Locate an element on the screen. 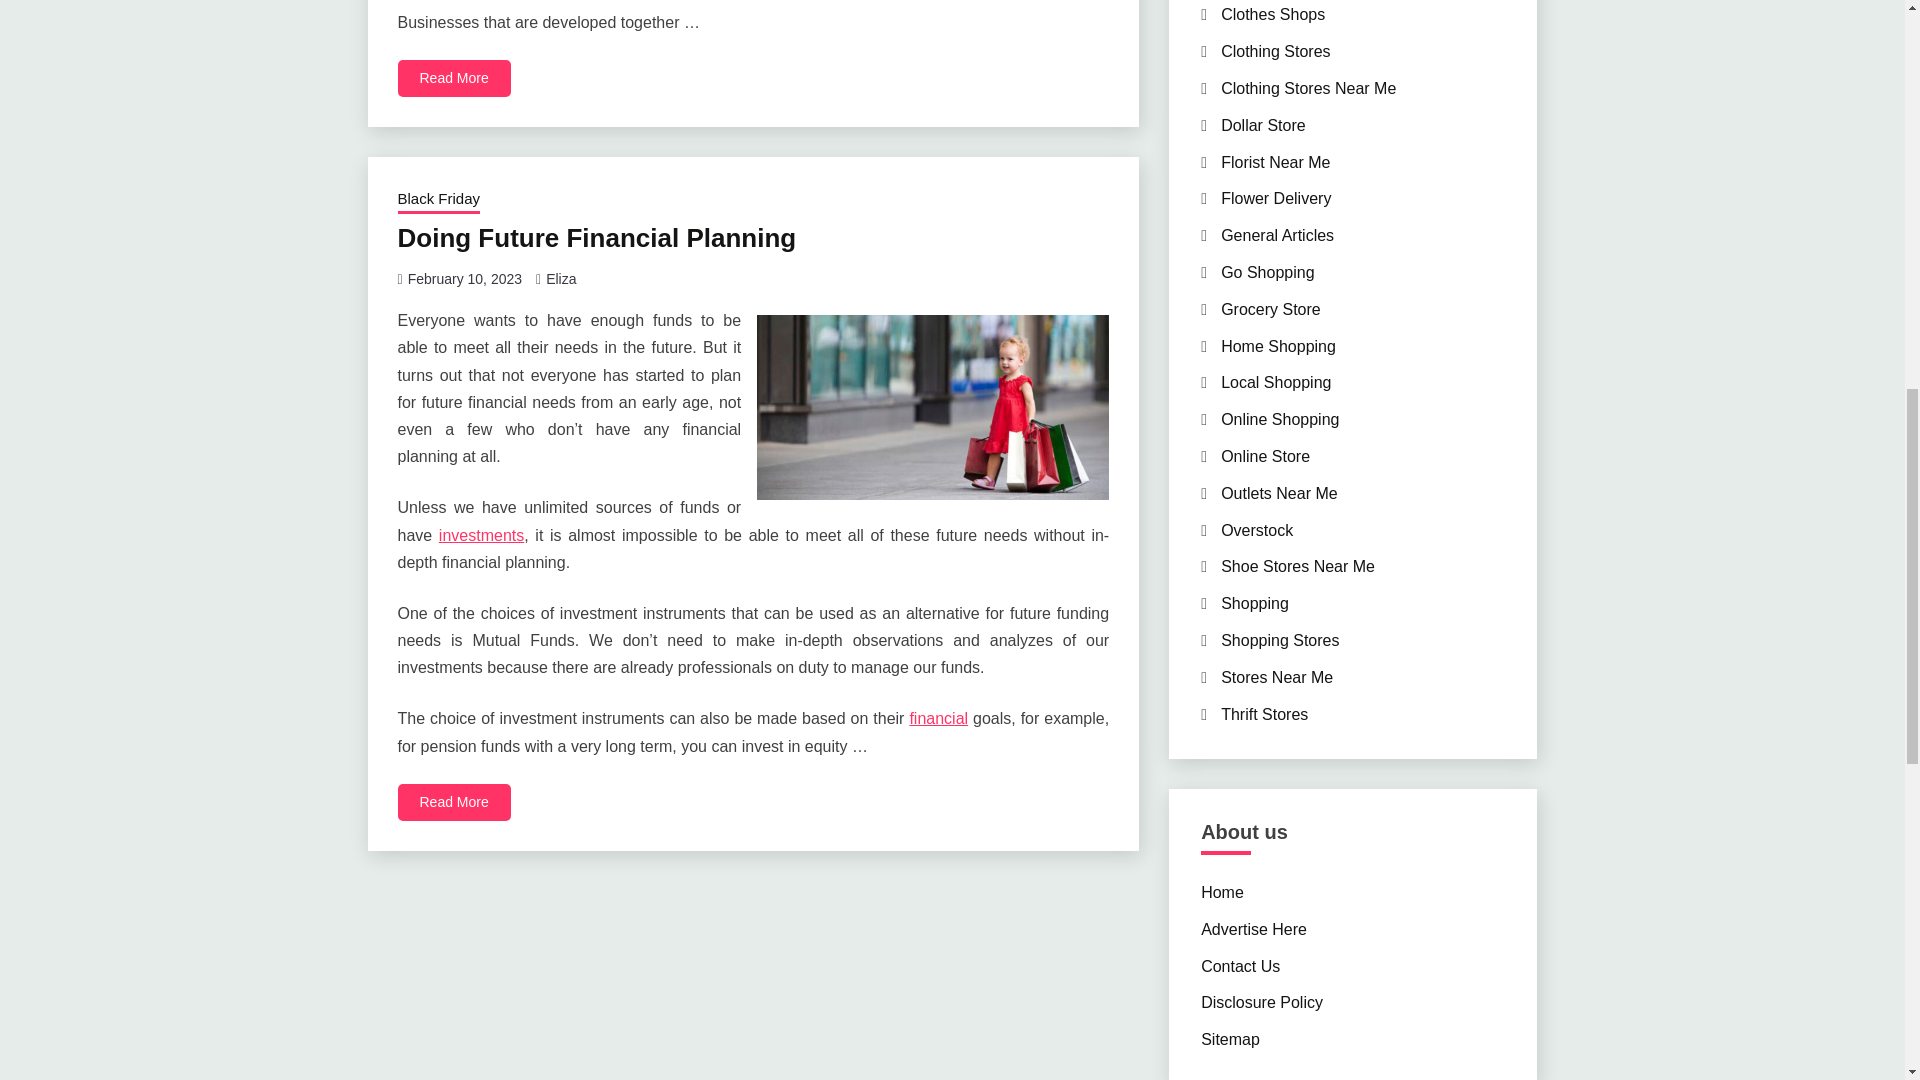  Read More is located at coordinates (454, 78).